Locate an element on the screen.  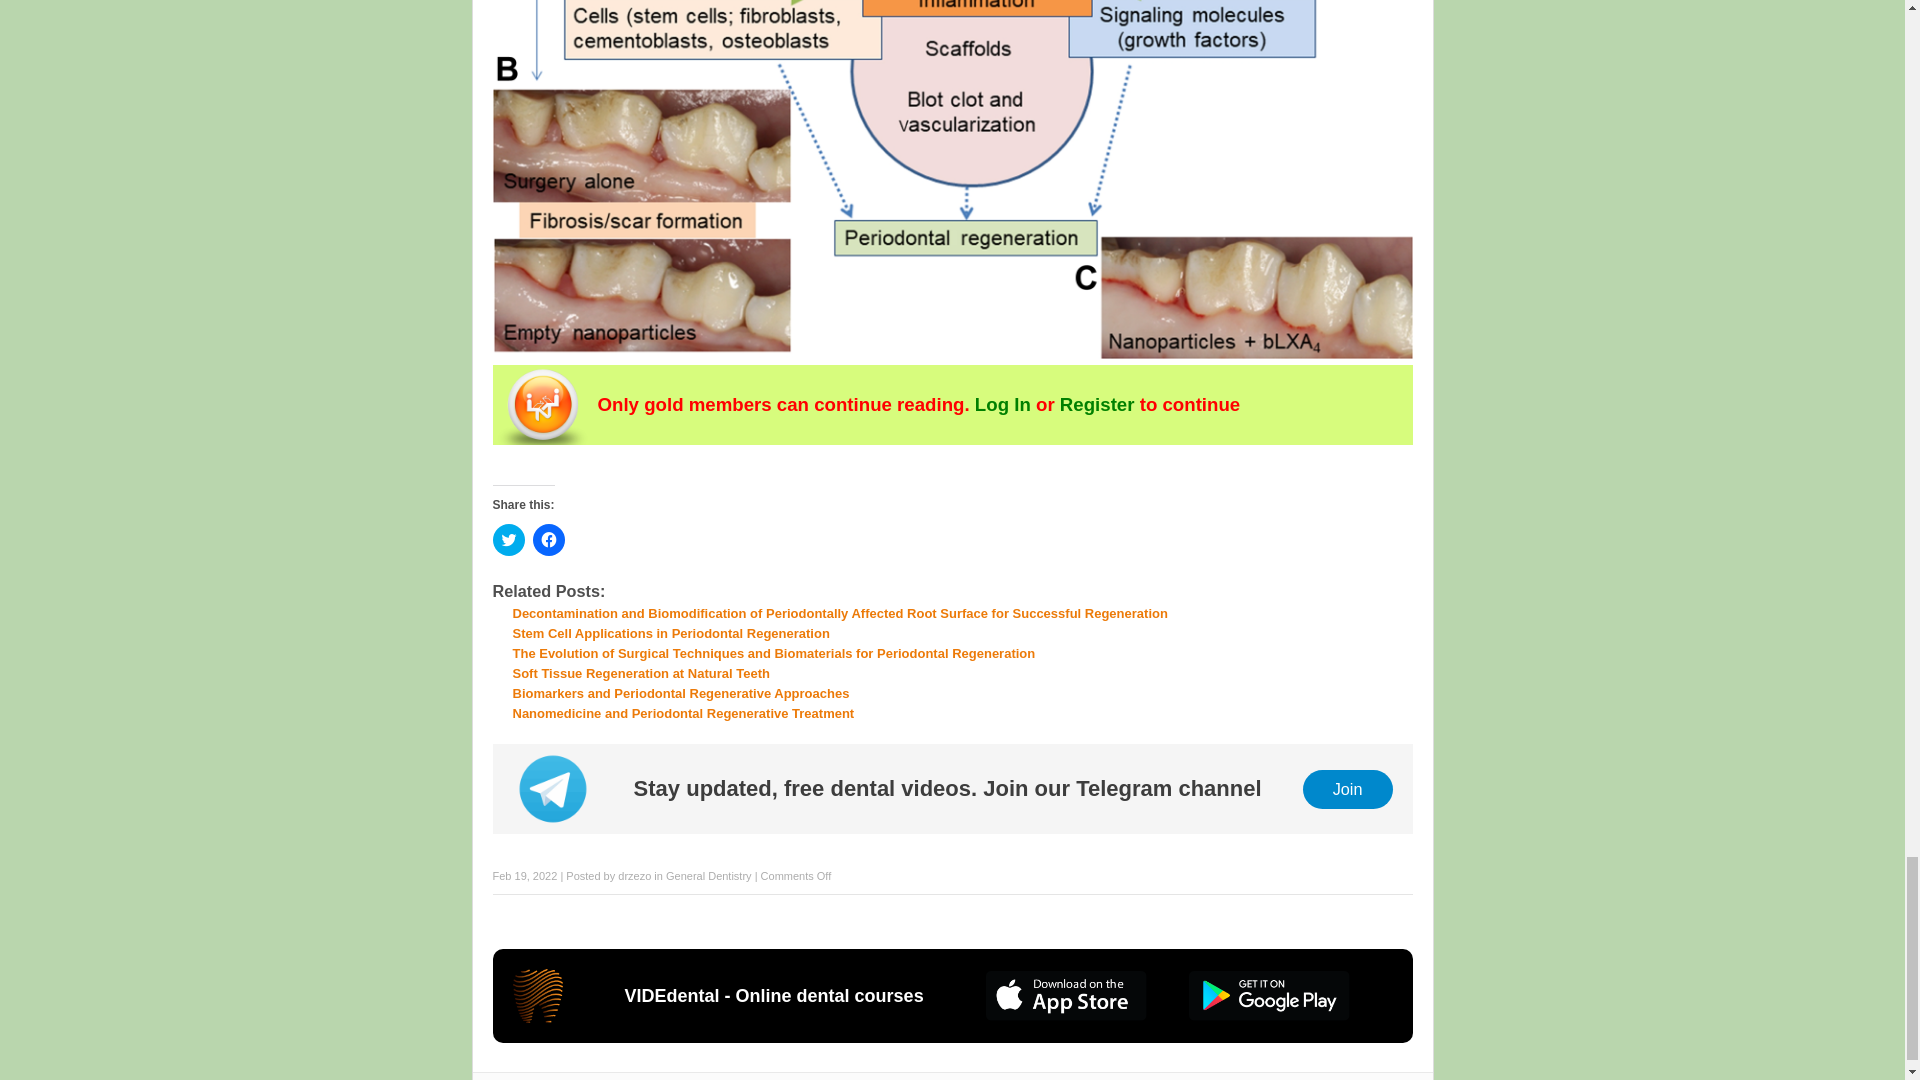
Nanomedicine and Periodontal Regenerative Treatment is located at coordinates (683, 714).